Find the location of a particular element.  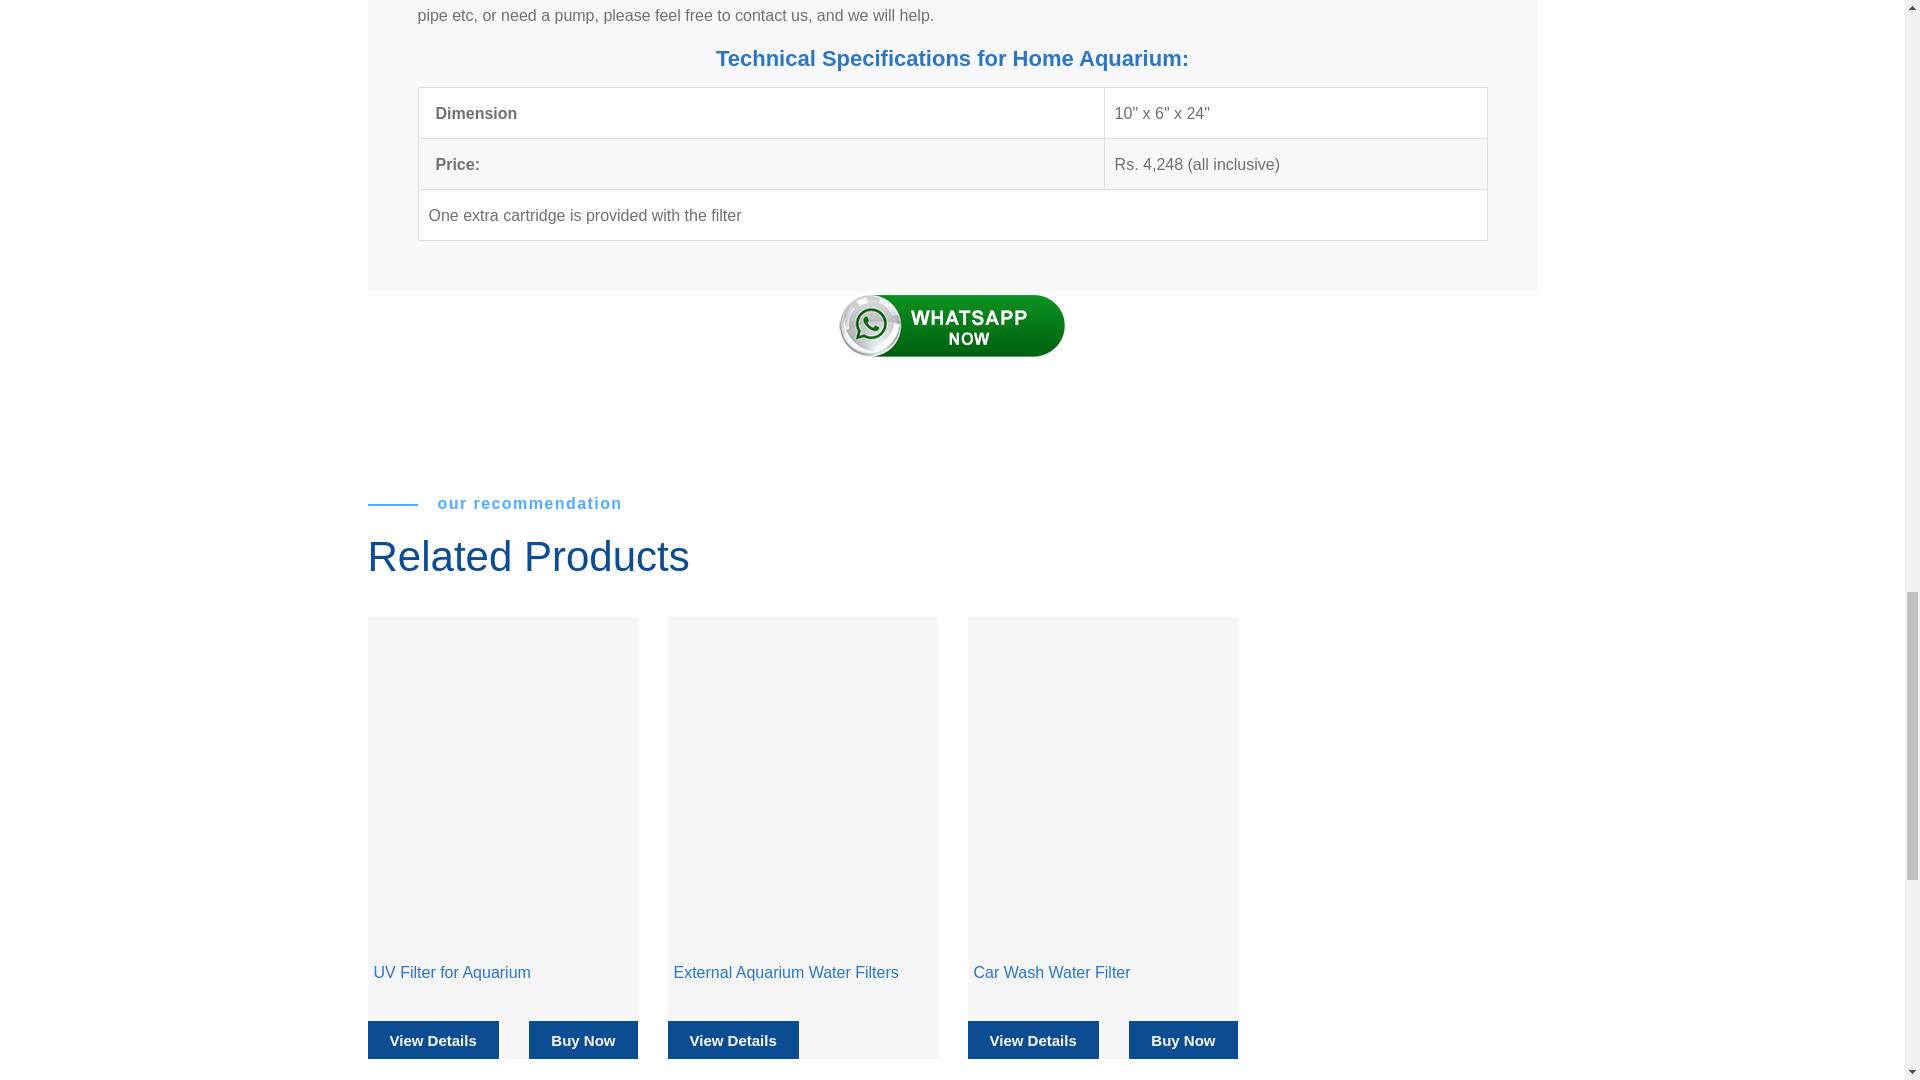

Buy Now is located at coordinates (583, 1040).